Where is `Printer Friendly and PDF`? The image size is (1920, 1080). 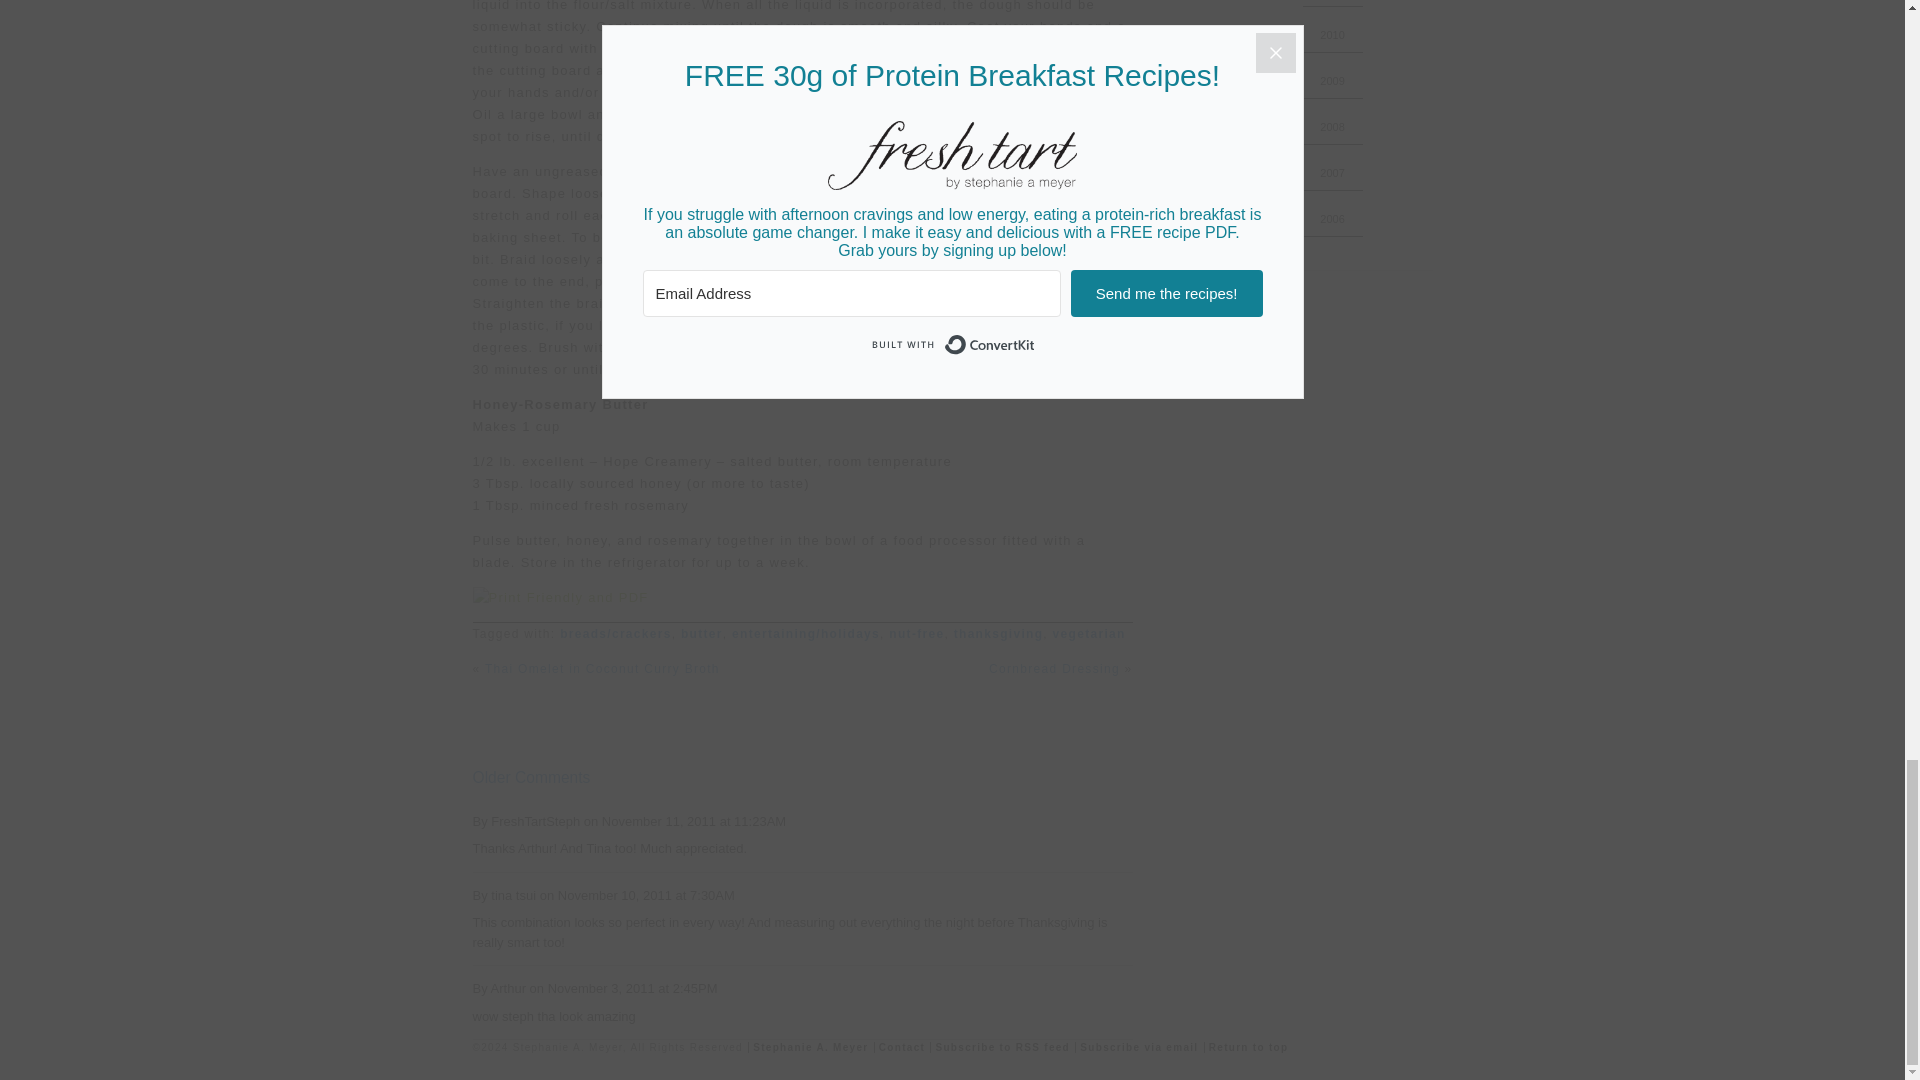 Printer Friendly and PDF is located at coordinates (802, 598).